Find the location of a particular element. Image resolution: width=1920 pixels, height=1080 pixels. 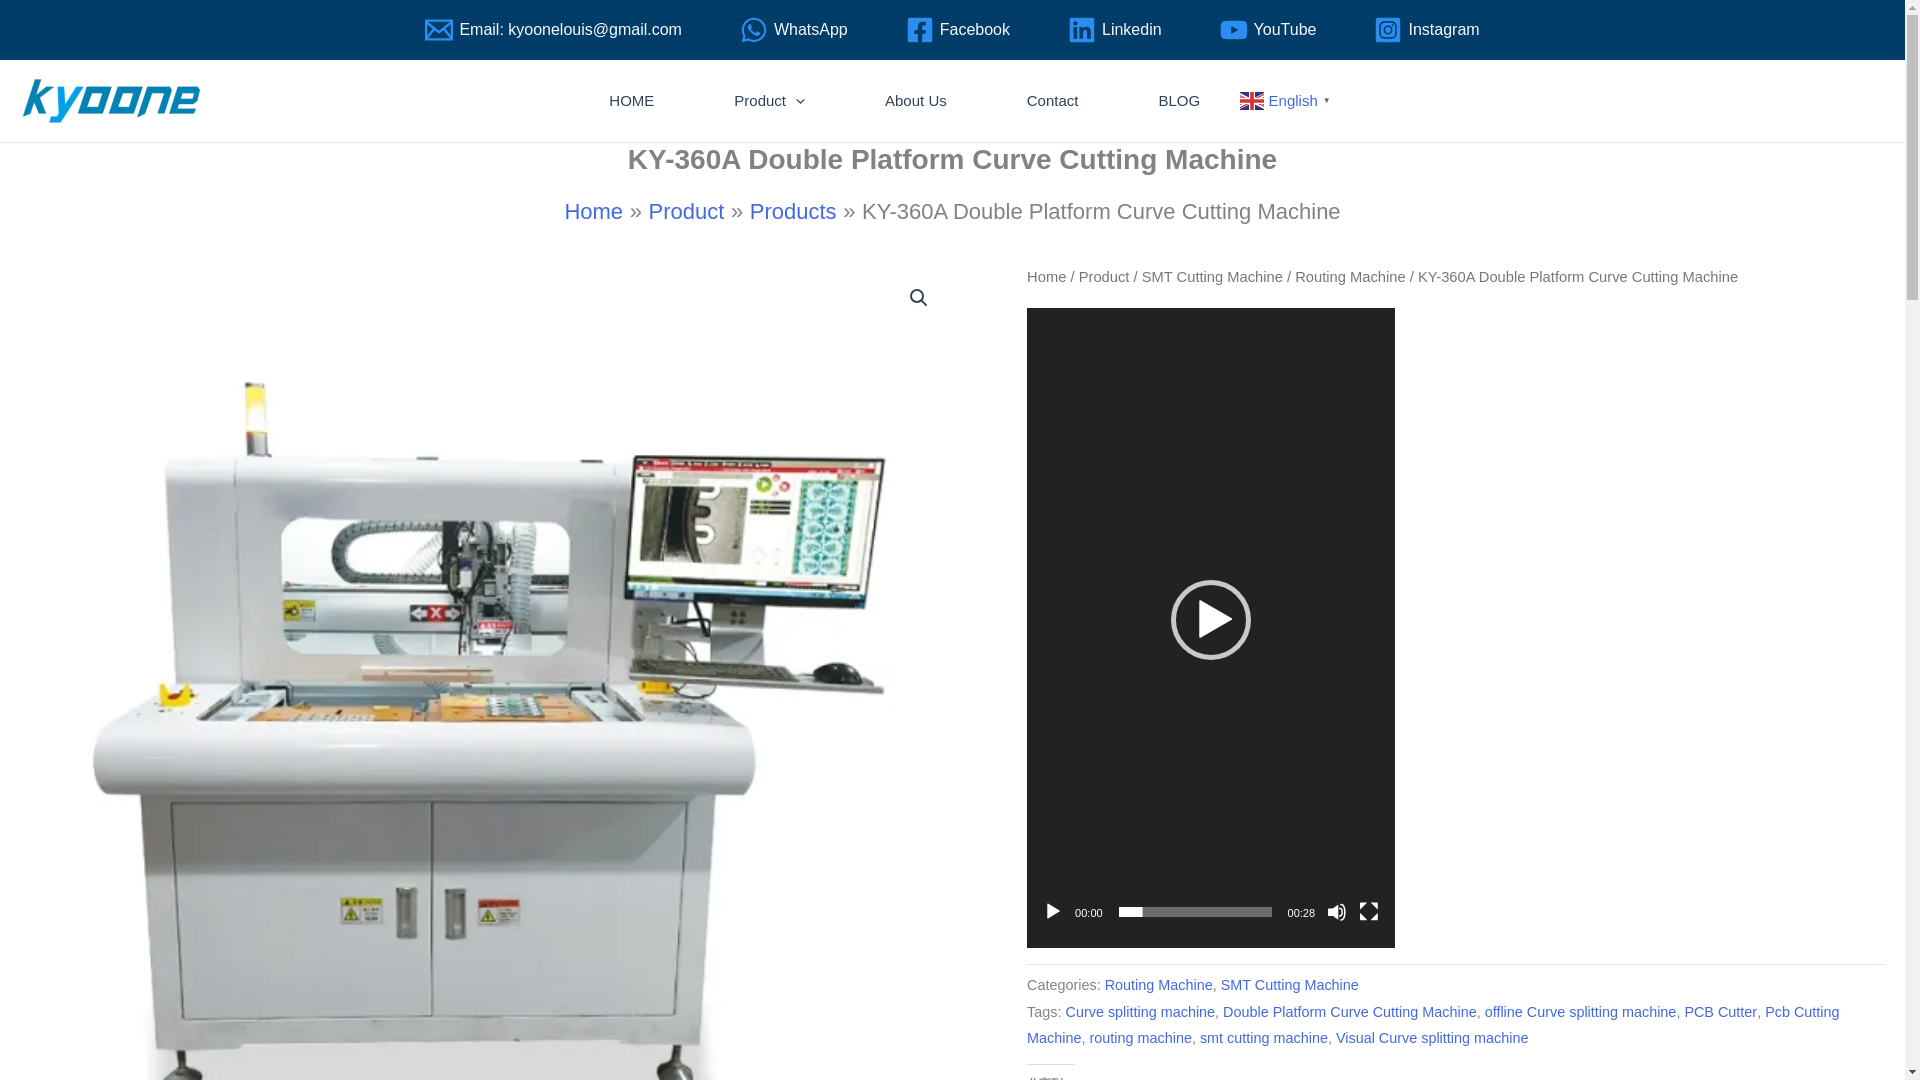

Linkedin is located at coordinates (1114, 30).